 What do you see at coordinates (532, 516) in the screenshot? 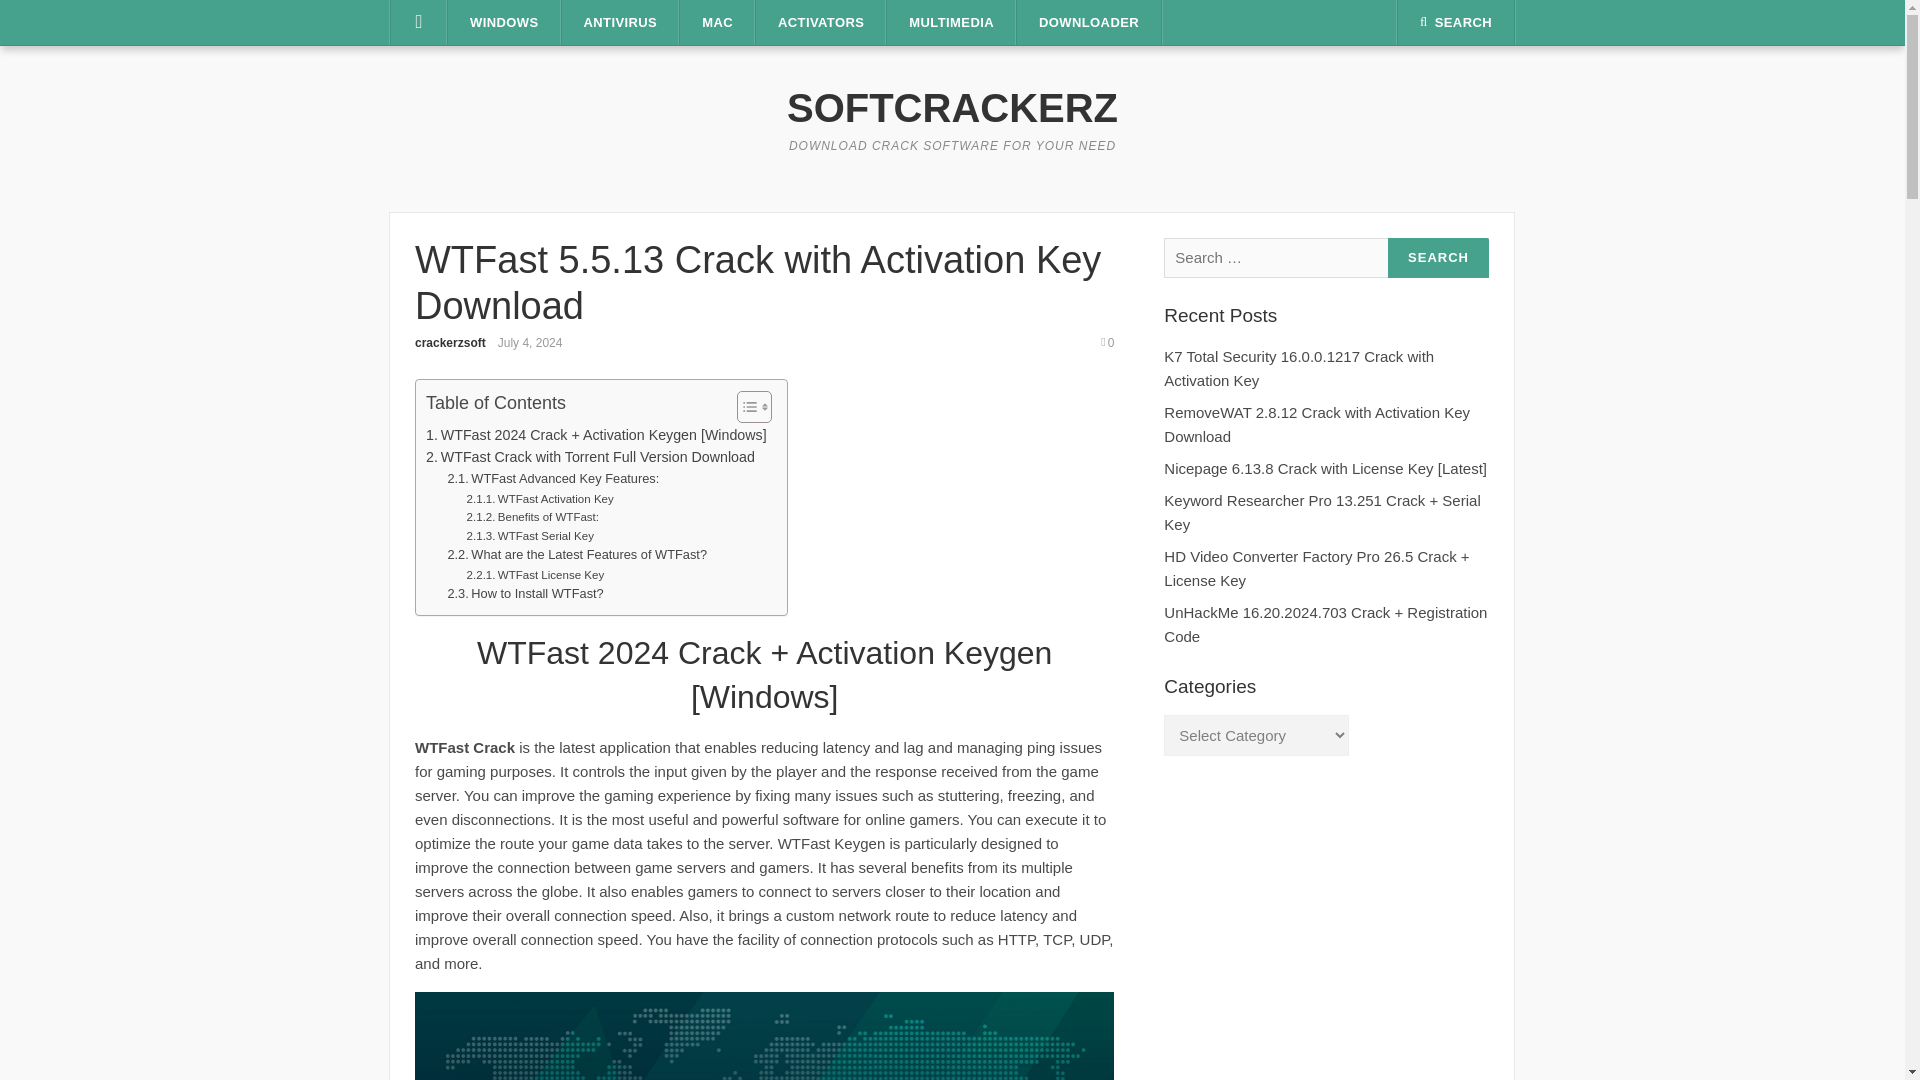
I see `Benefits of WTFast:` at bounding box center [532, 516].